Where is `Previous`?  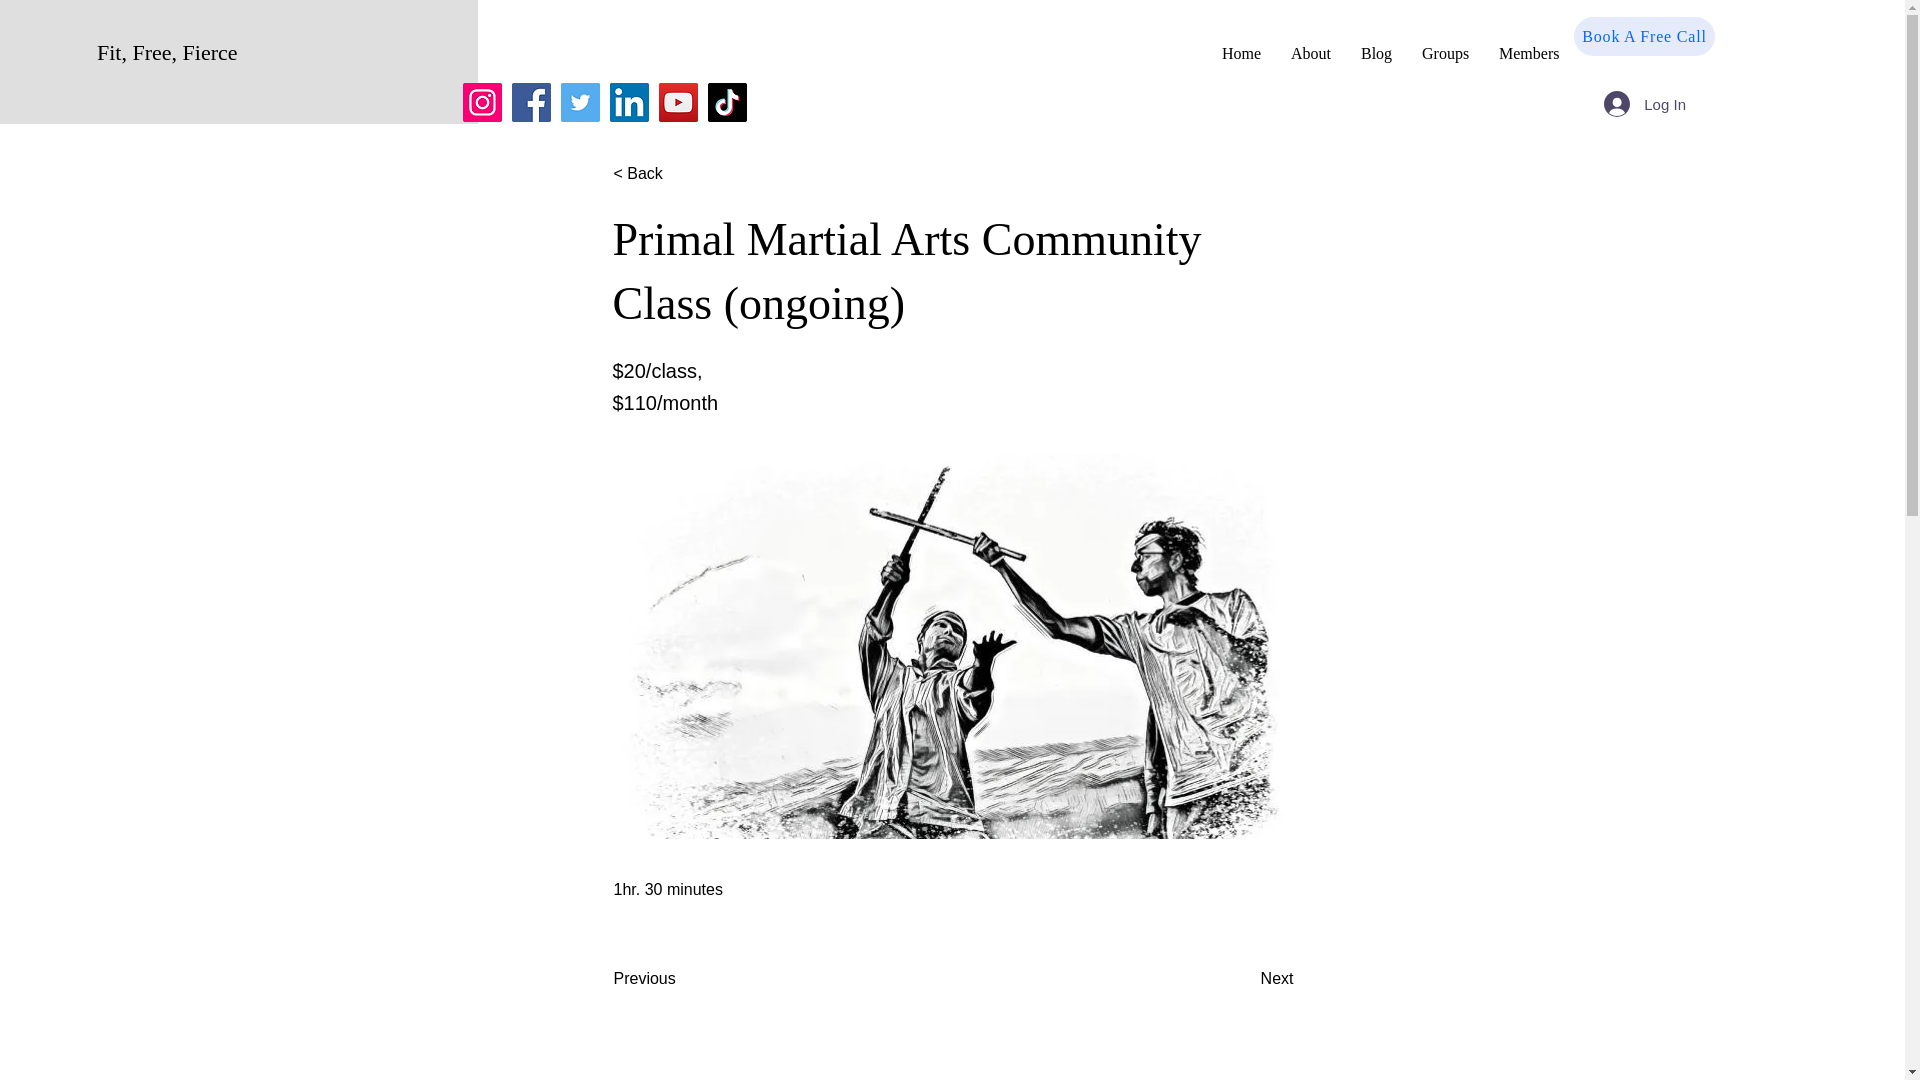 Previous is located at coordinates (680, 979).